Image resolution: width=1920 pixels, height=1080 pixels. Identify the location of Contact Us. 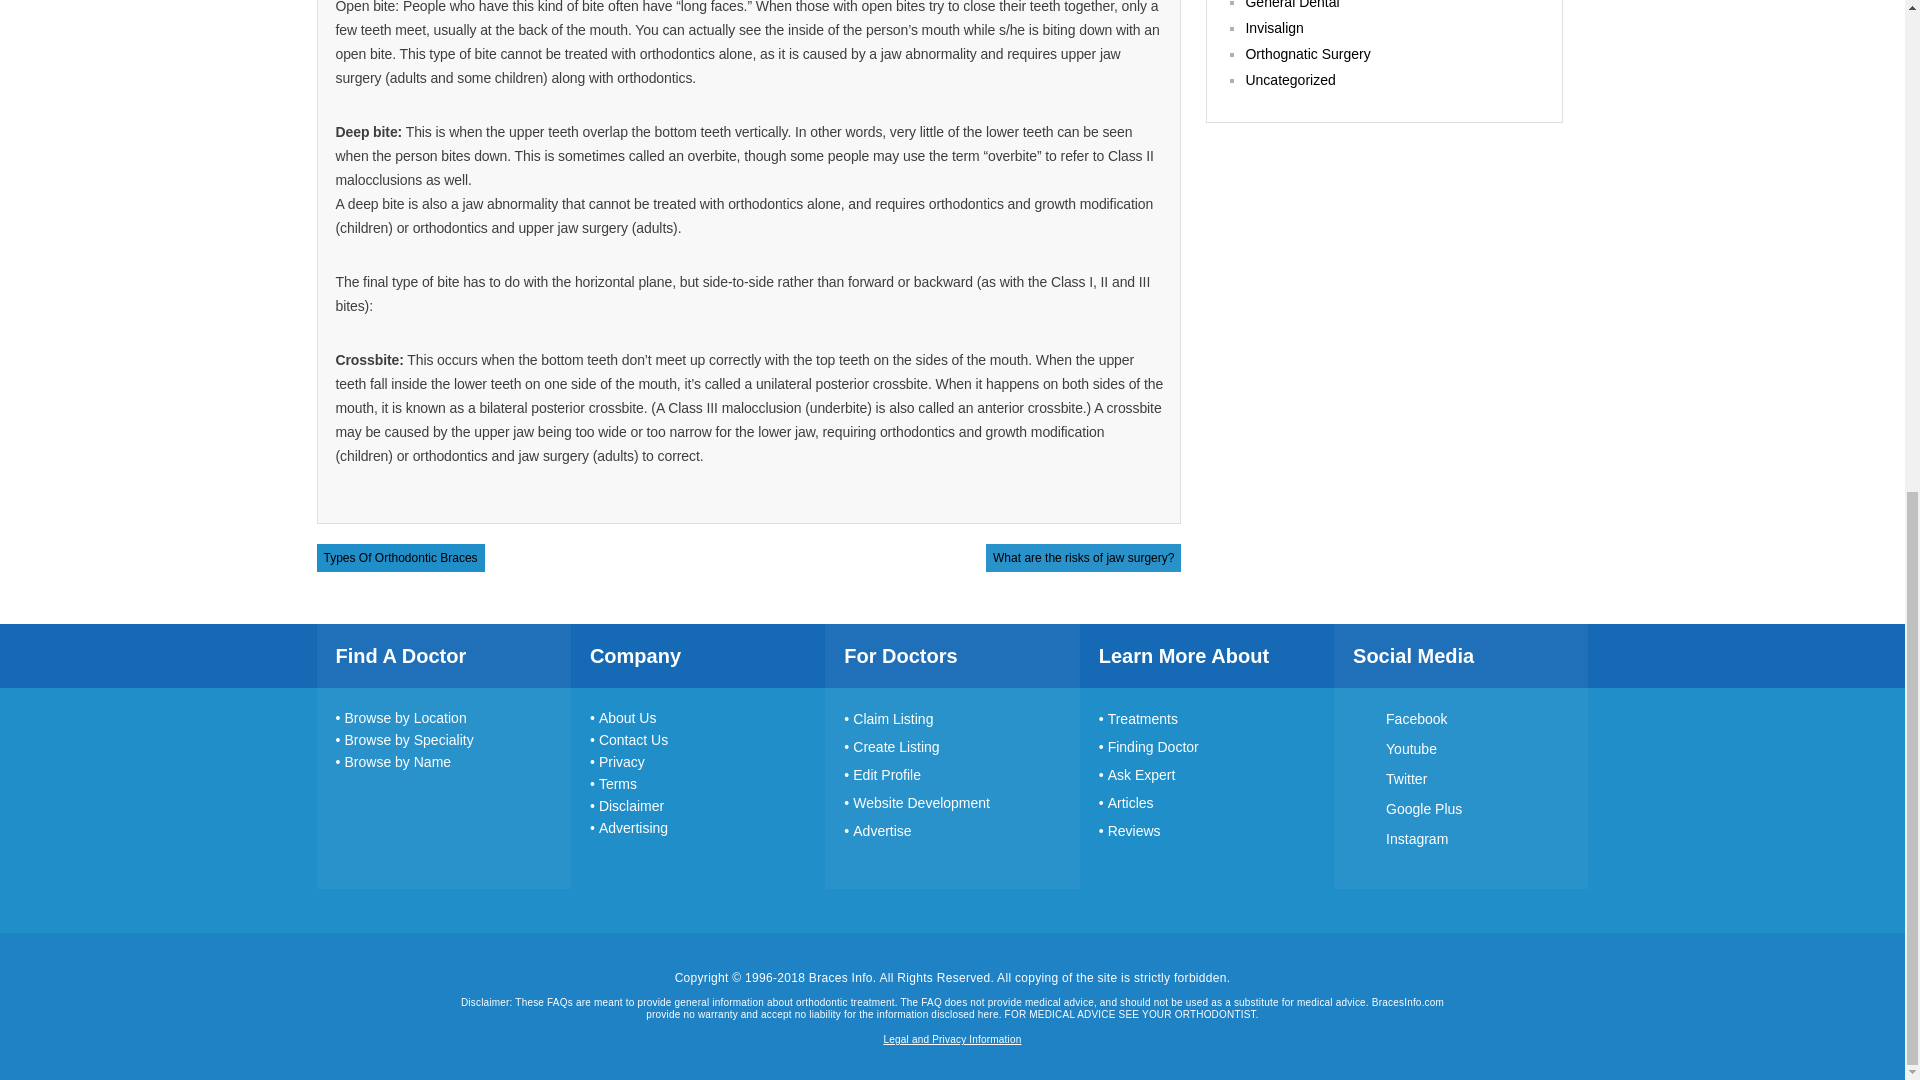
(628, 740).